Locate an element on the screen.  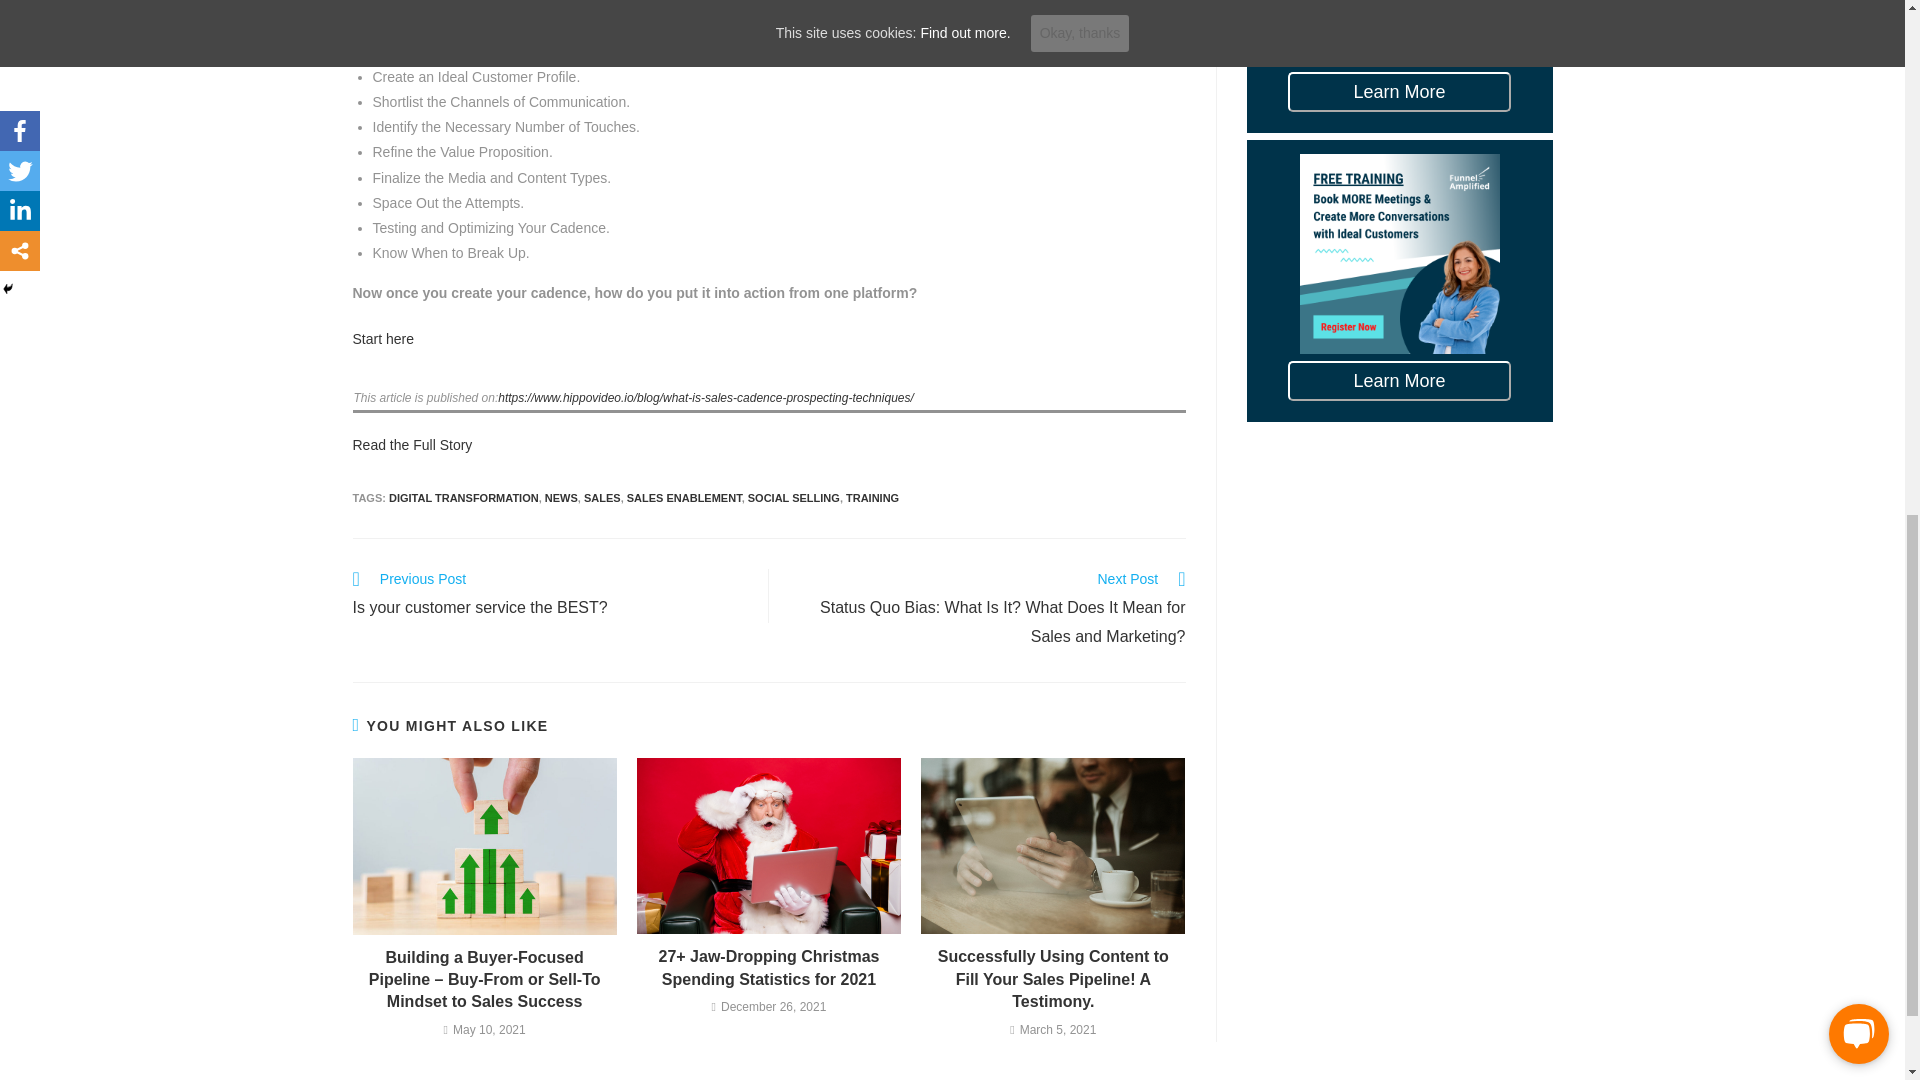
Start here is located at coordinates (382, 338).